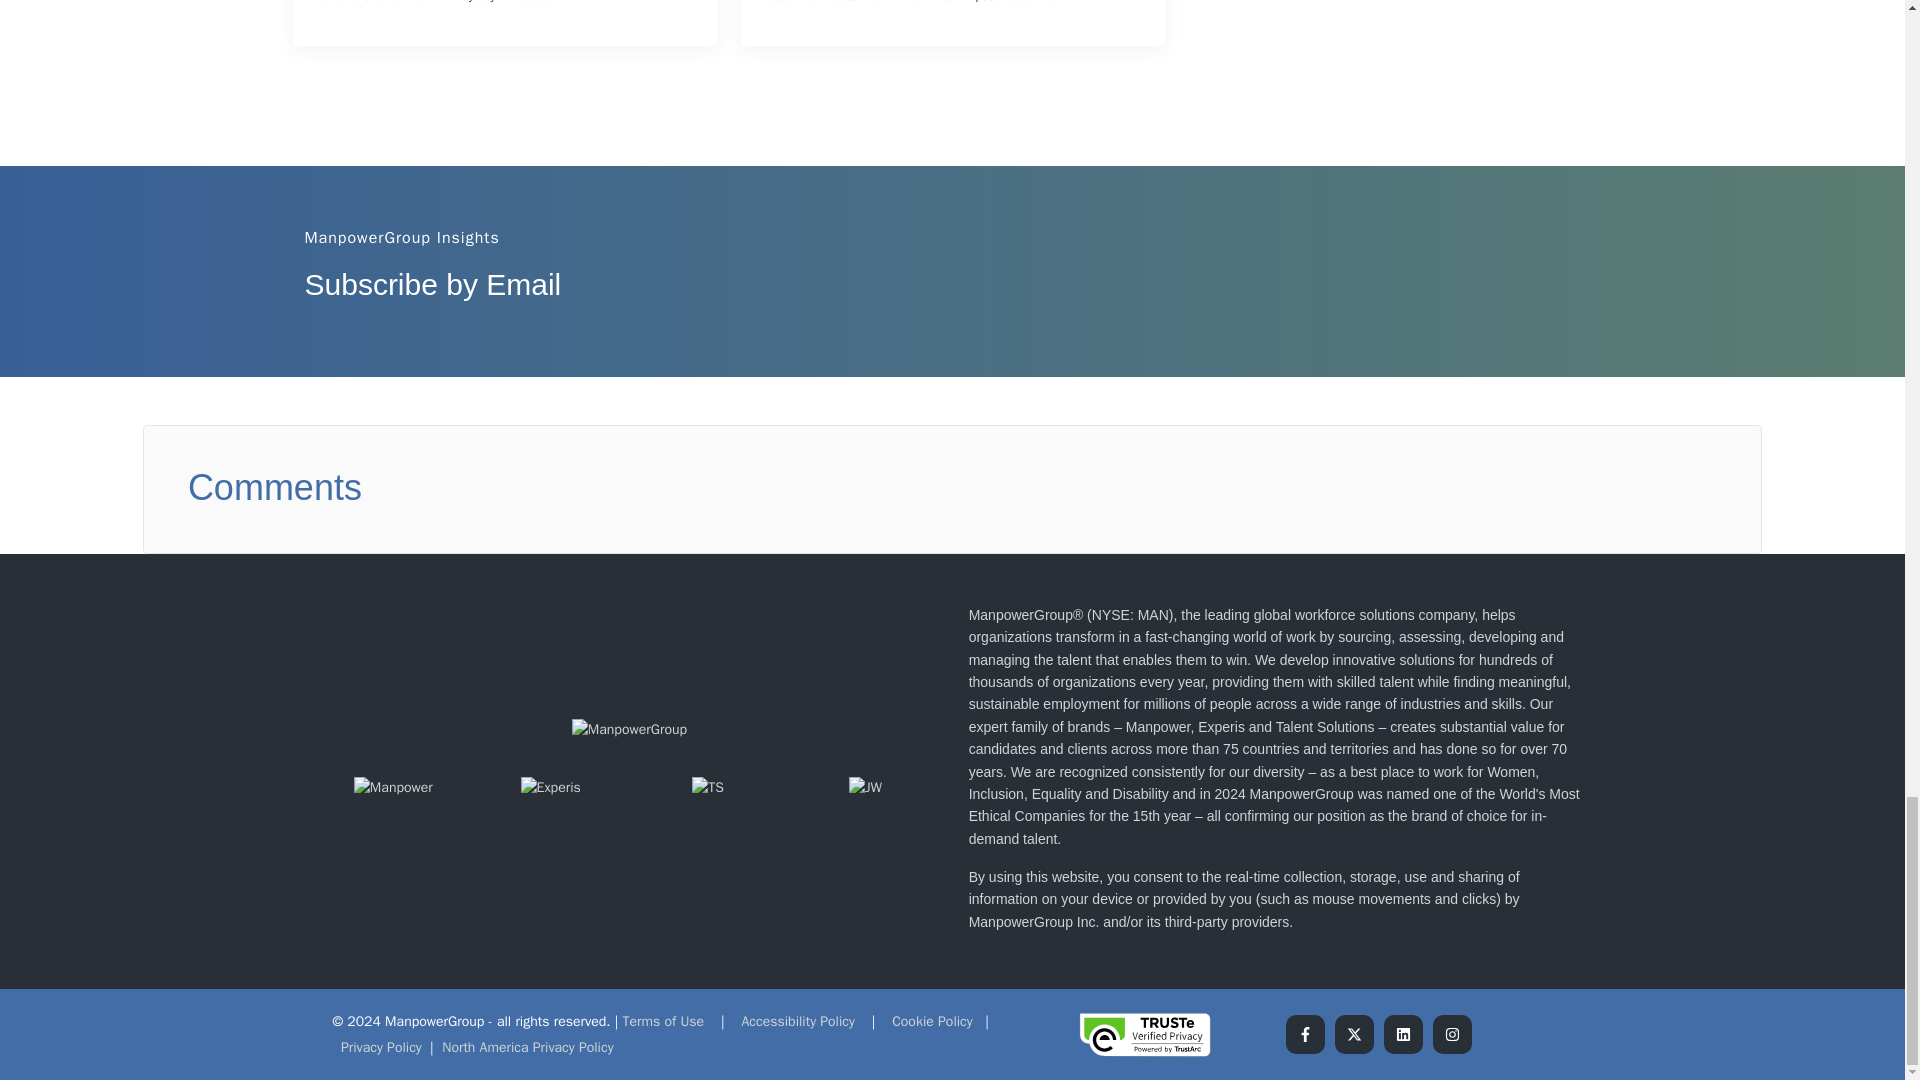 The width and height of the screenshot is (1920, 1080). What do you see at coordinates (864, 788) in the screenshot?
I see `JW` at bounding box center [864, 788].